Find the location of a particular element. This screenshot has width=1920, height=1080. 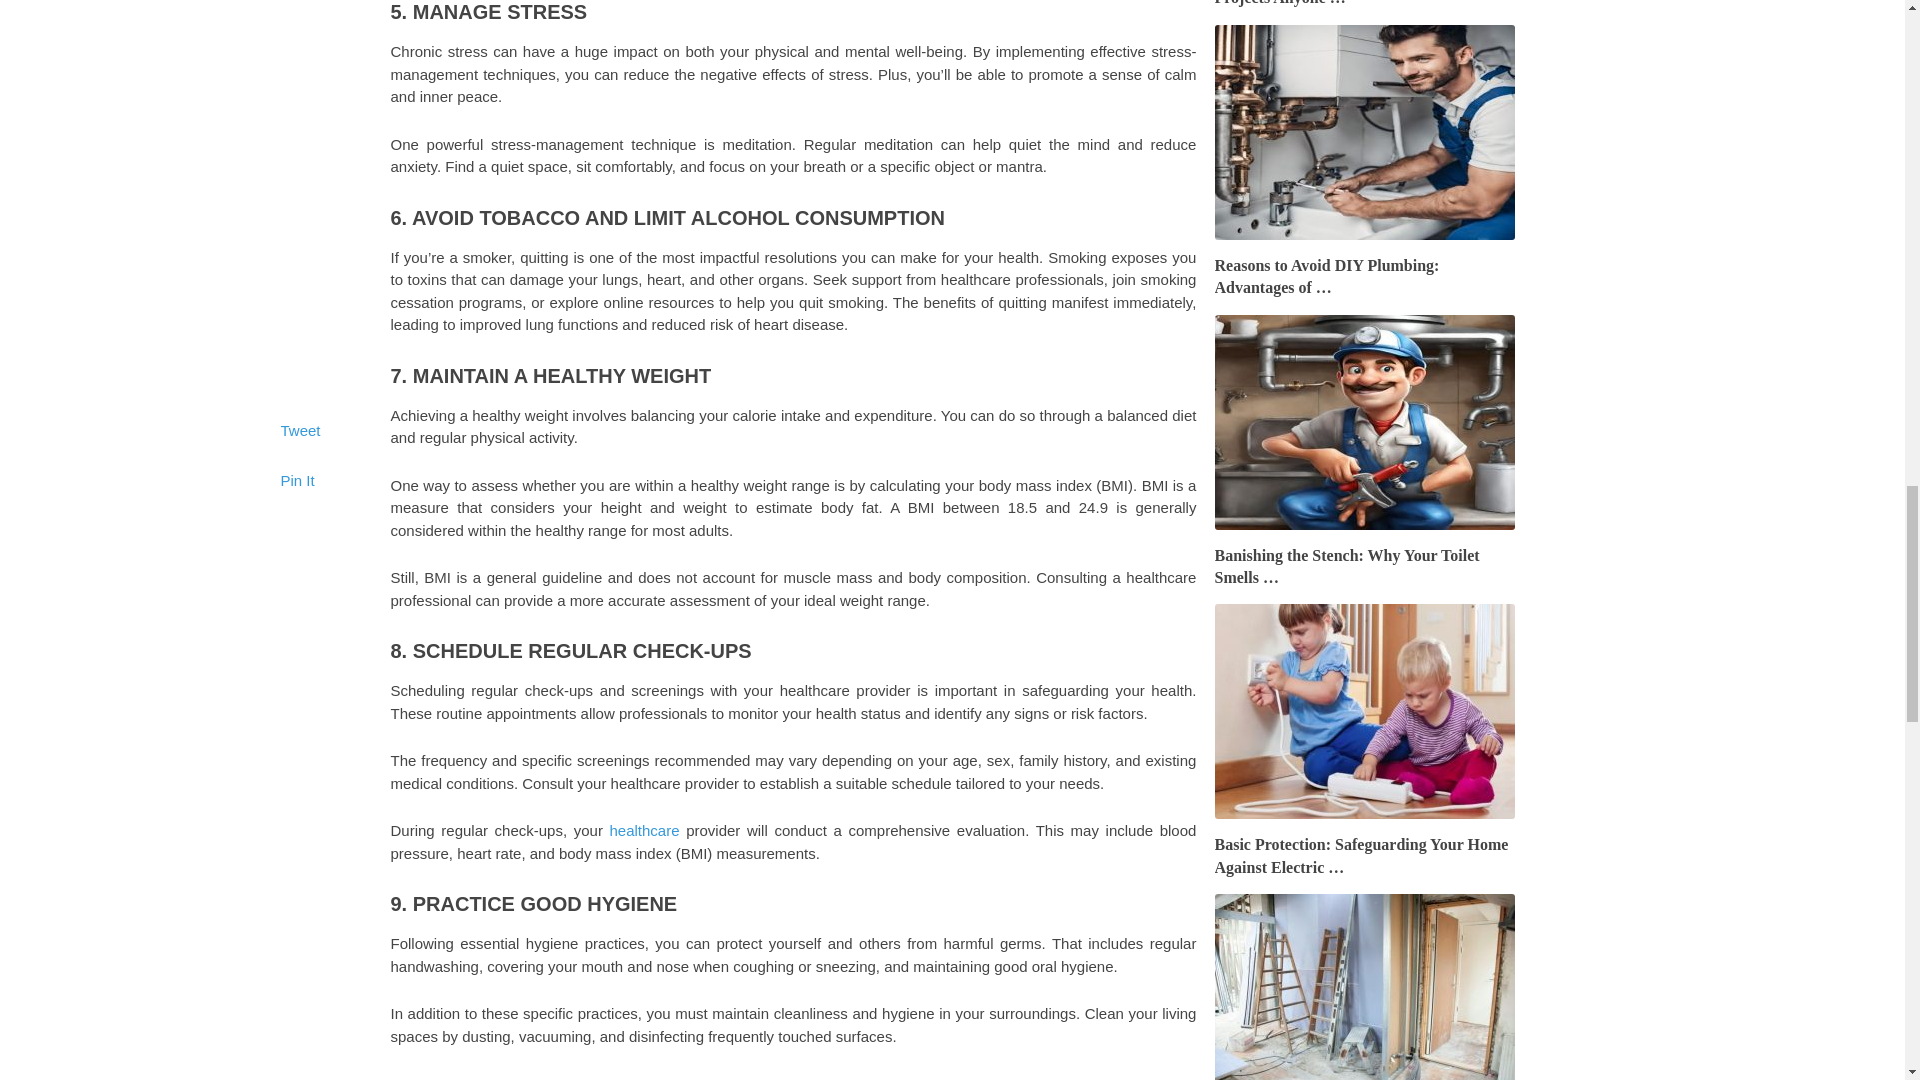

healthcare is located at coordinates (644, 830).